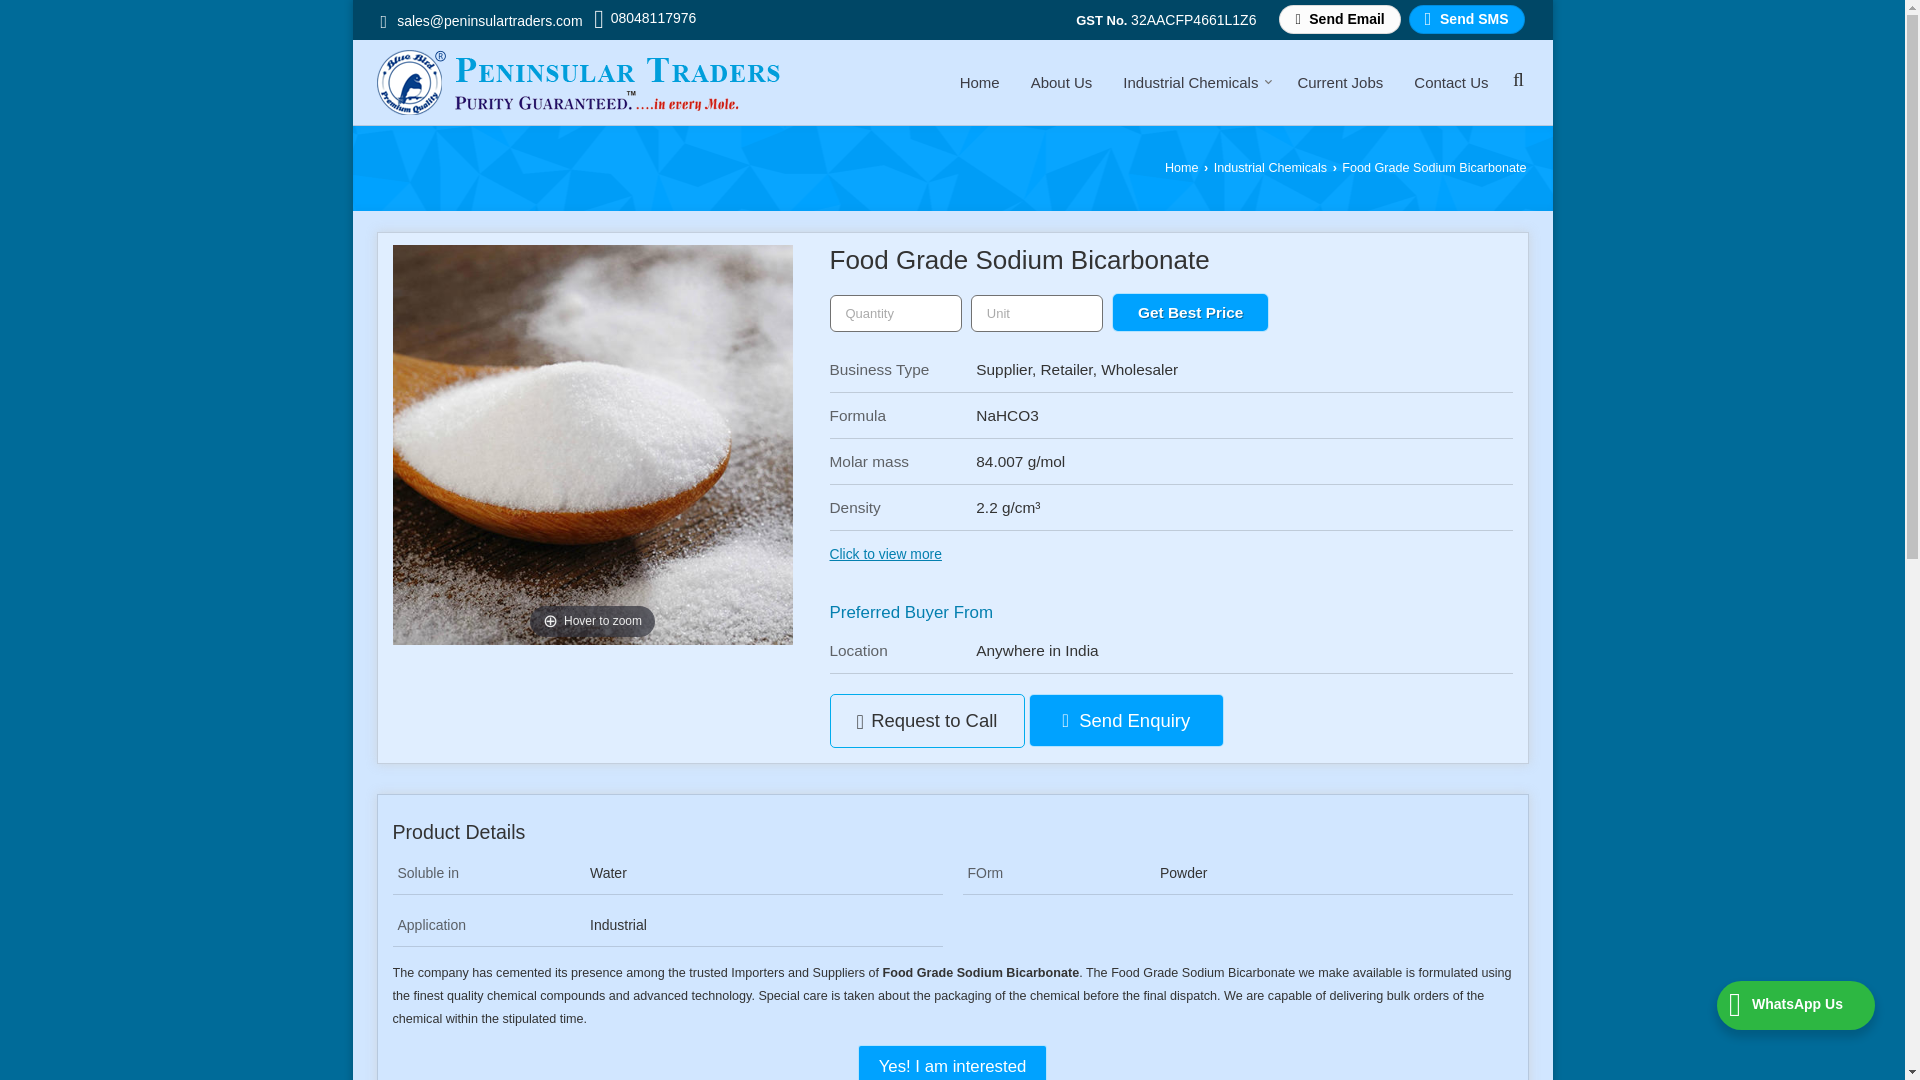 This screenshot has height=1080, width=1920. Describe the element at coordinates (1182, 167) in the screenshot. I see `Home` at that location.